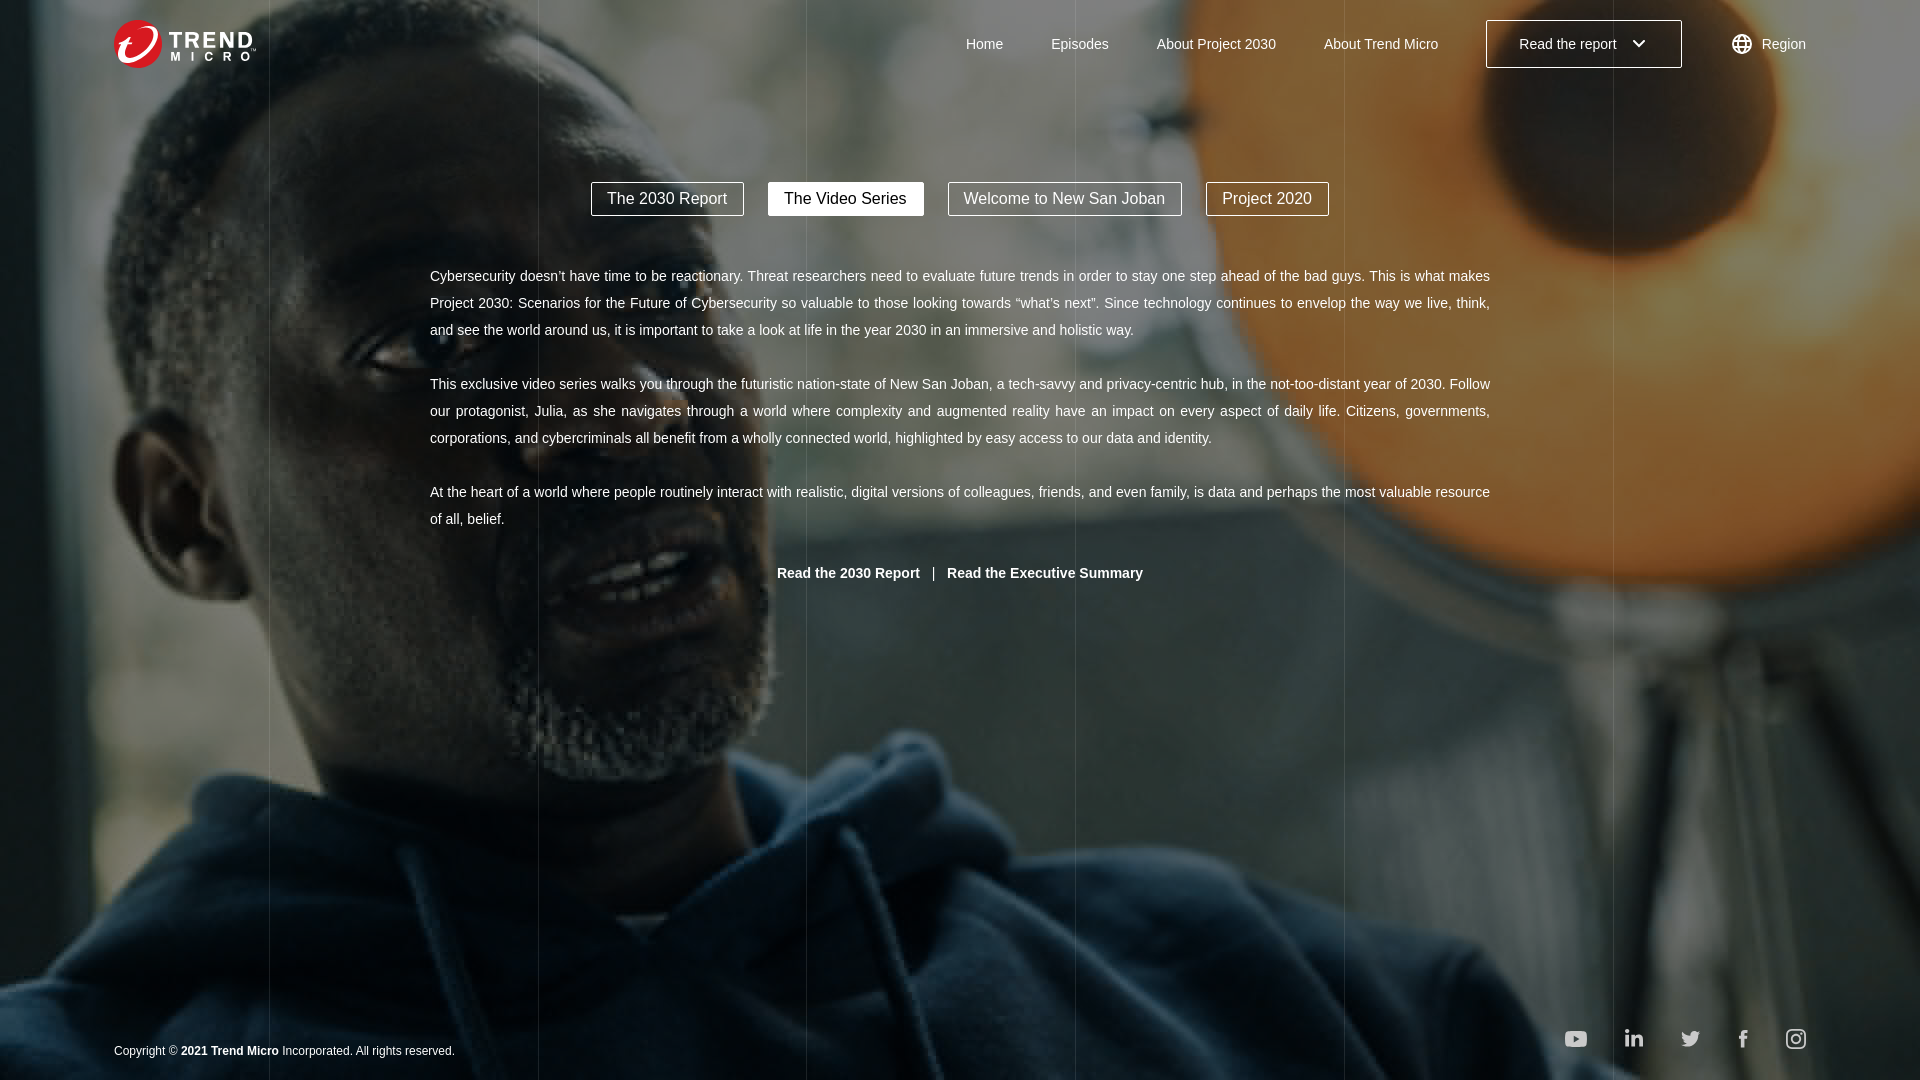 The width and height of the screenshot is (1920, 1080). What do you see at coordinates (984, 43) in the screenshot?
I see `Home` at bounding box center [984, 43].